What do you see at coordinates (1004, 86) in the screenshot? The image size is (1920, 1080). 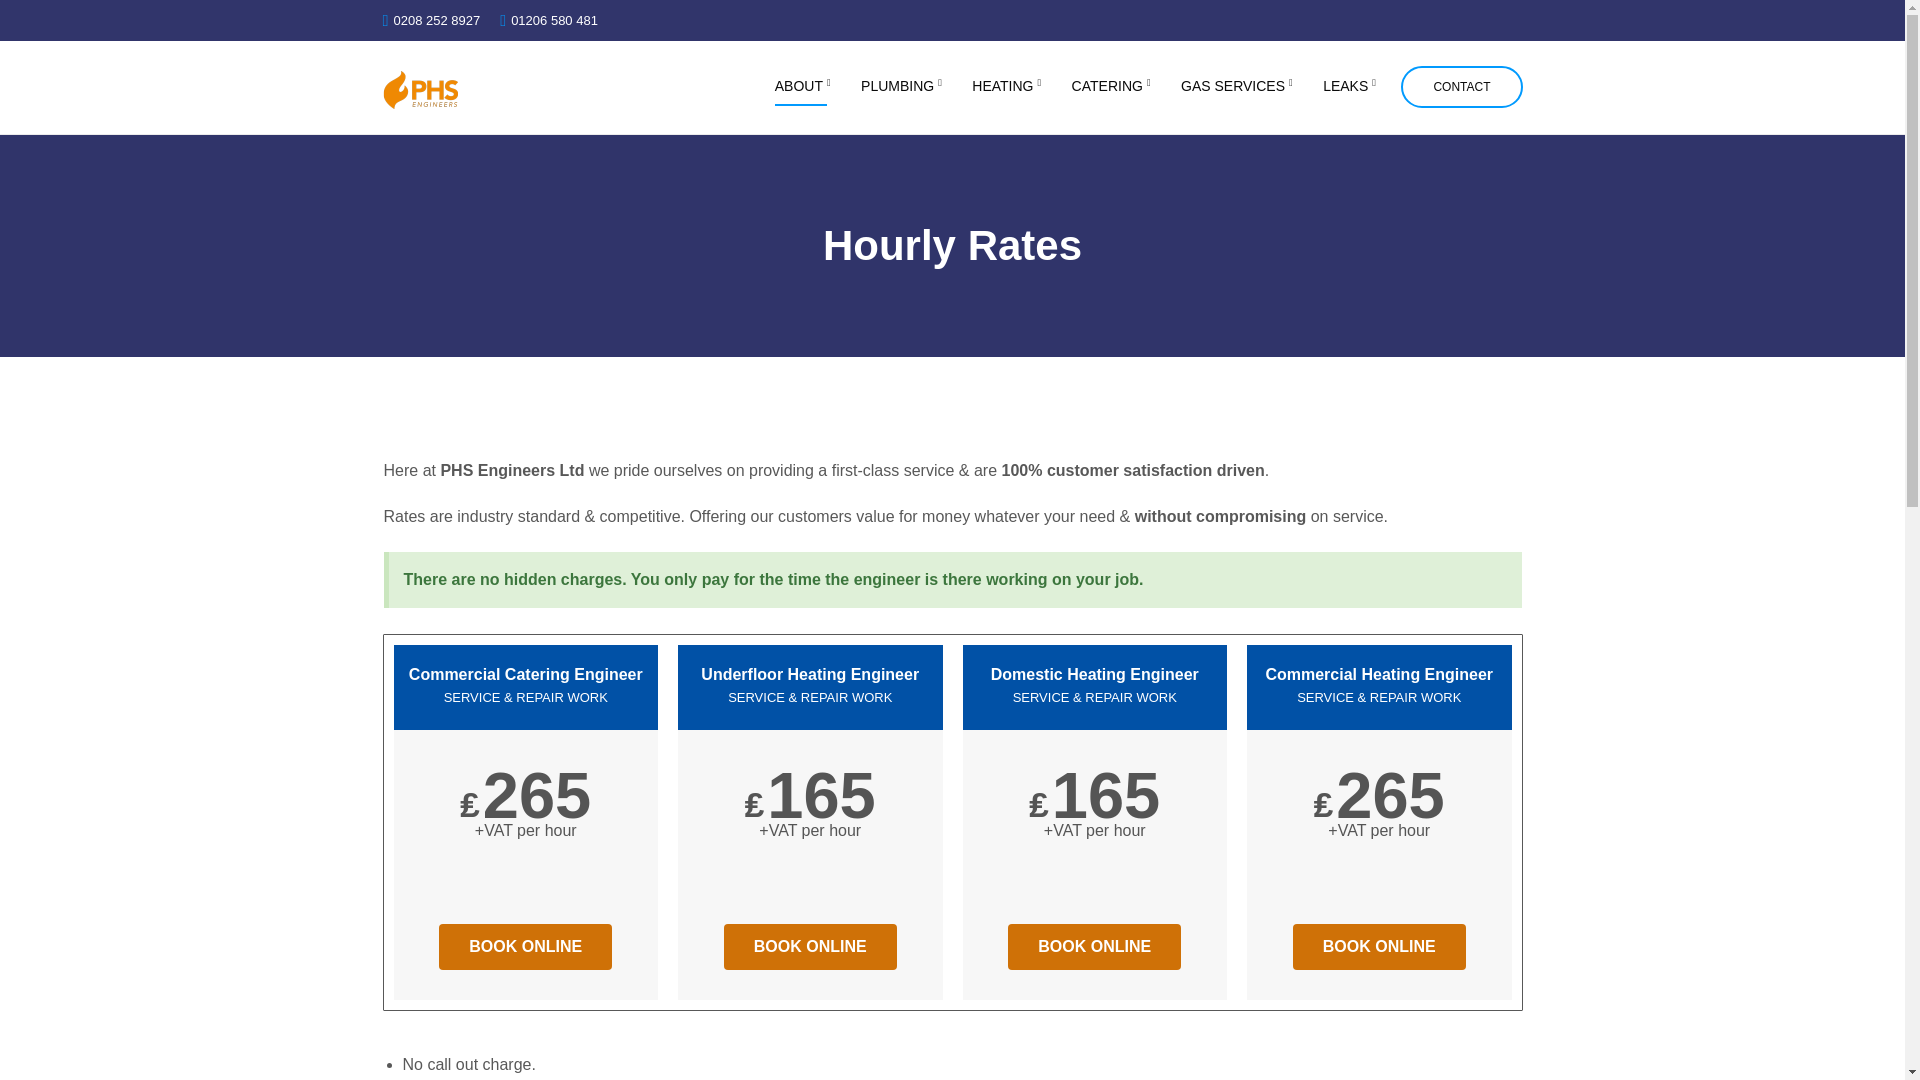 I see `HEATING` at bounding box center [1004, 86].